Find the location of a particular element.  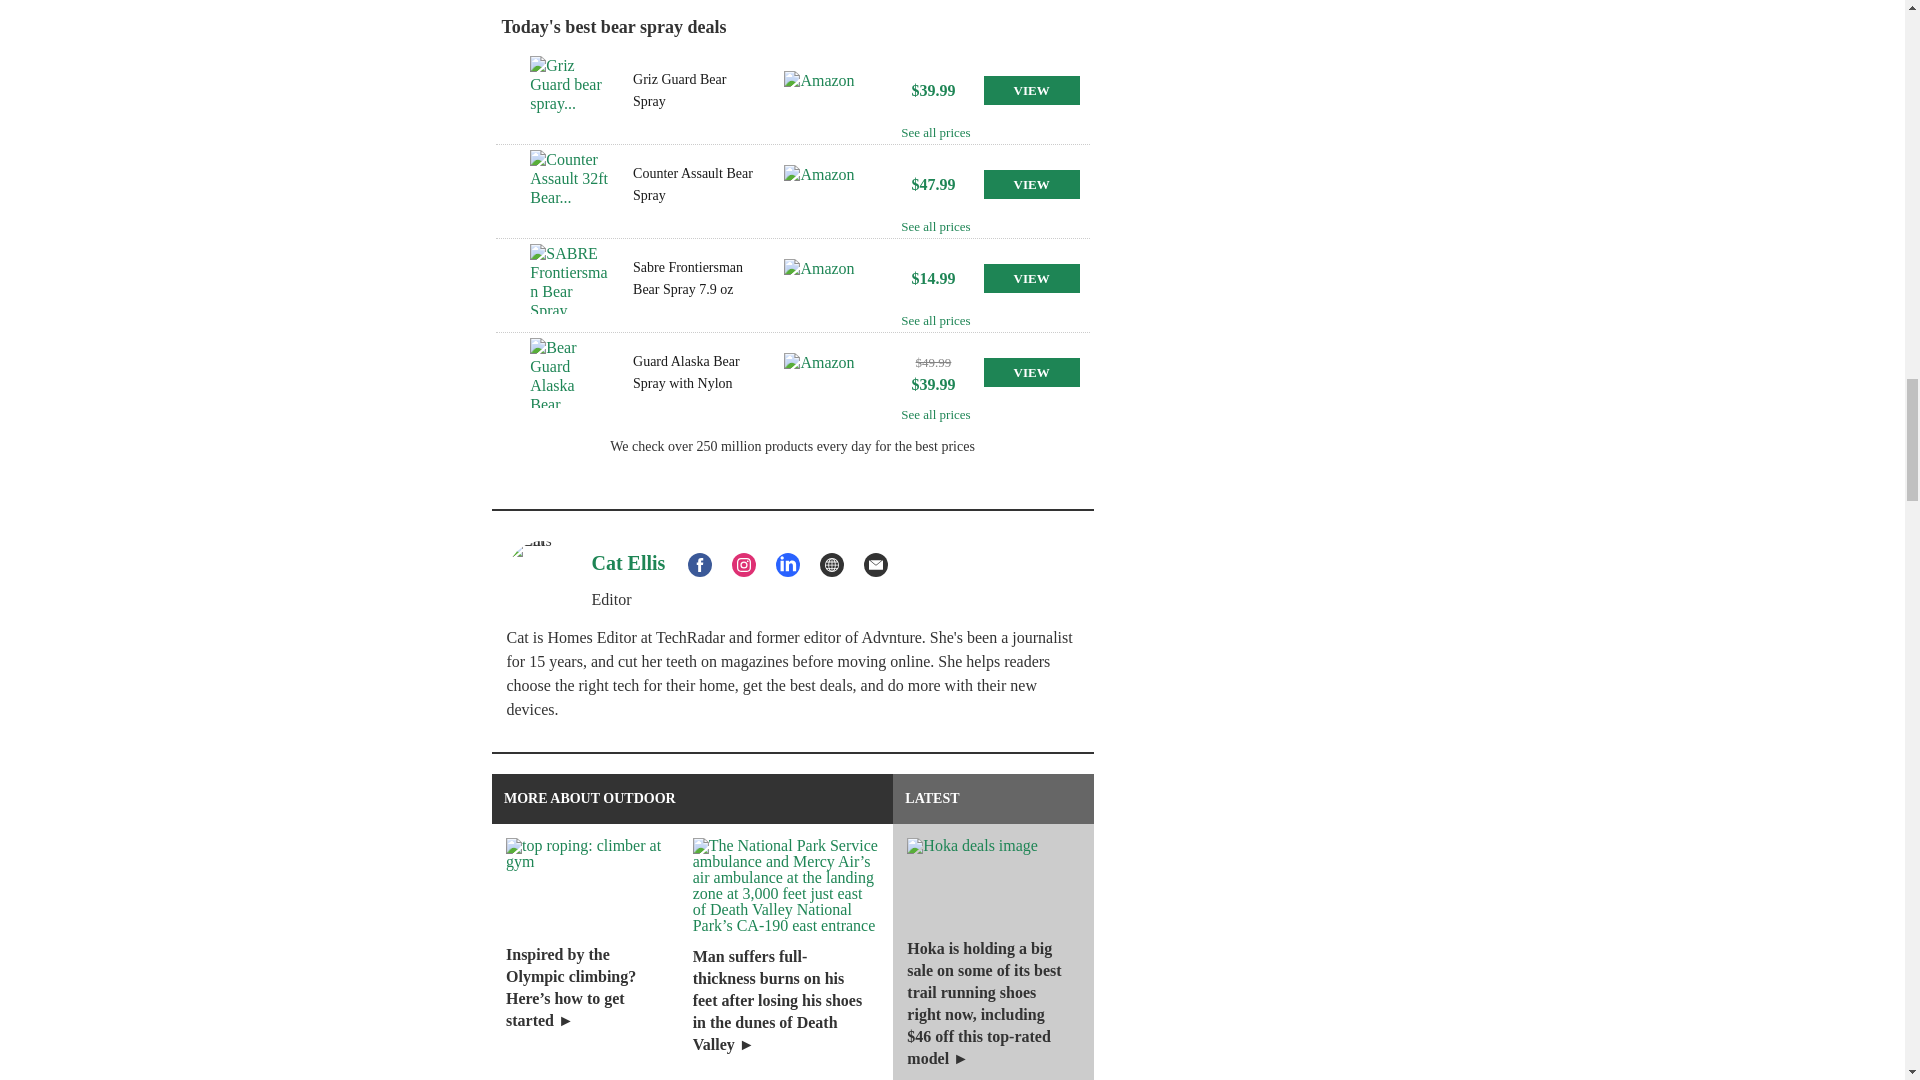

Amazon is located at coordinates (824, 91).